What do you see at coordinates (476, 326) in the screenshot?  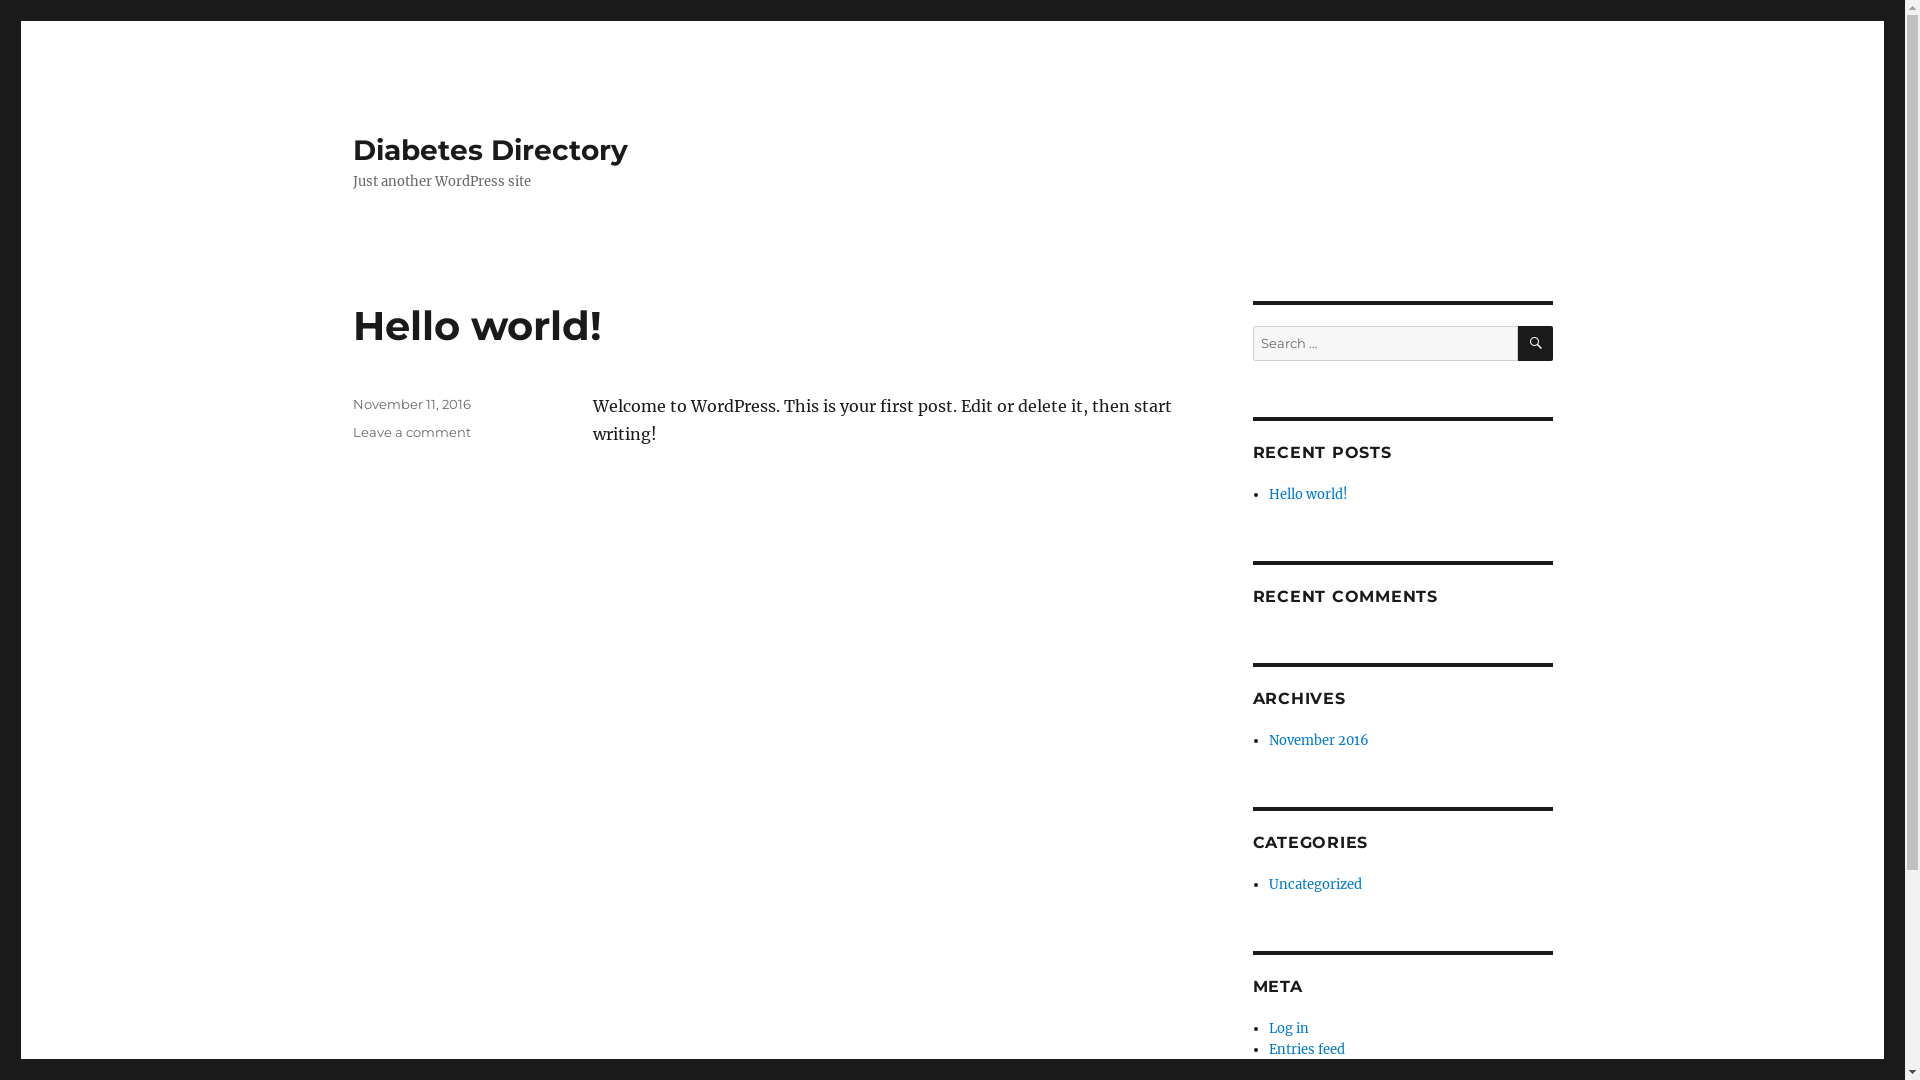 I see `Hello world!` at bounding box center [476, 326].